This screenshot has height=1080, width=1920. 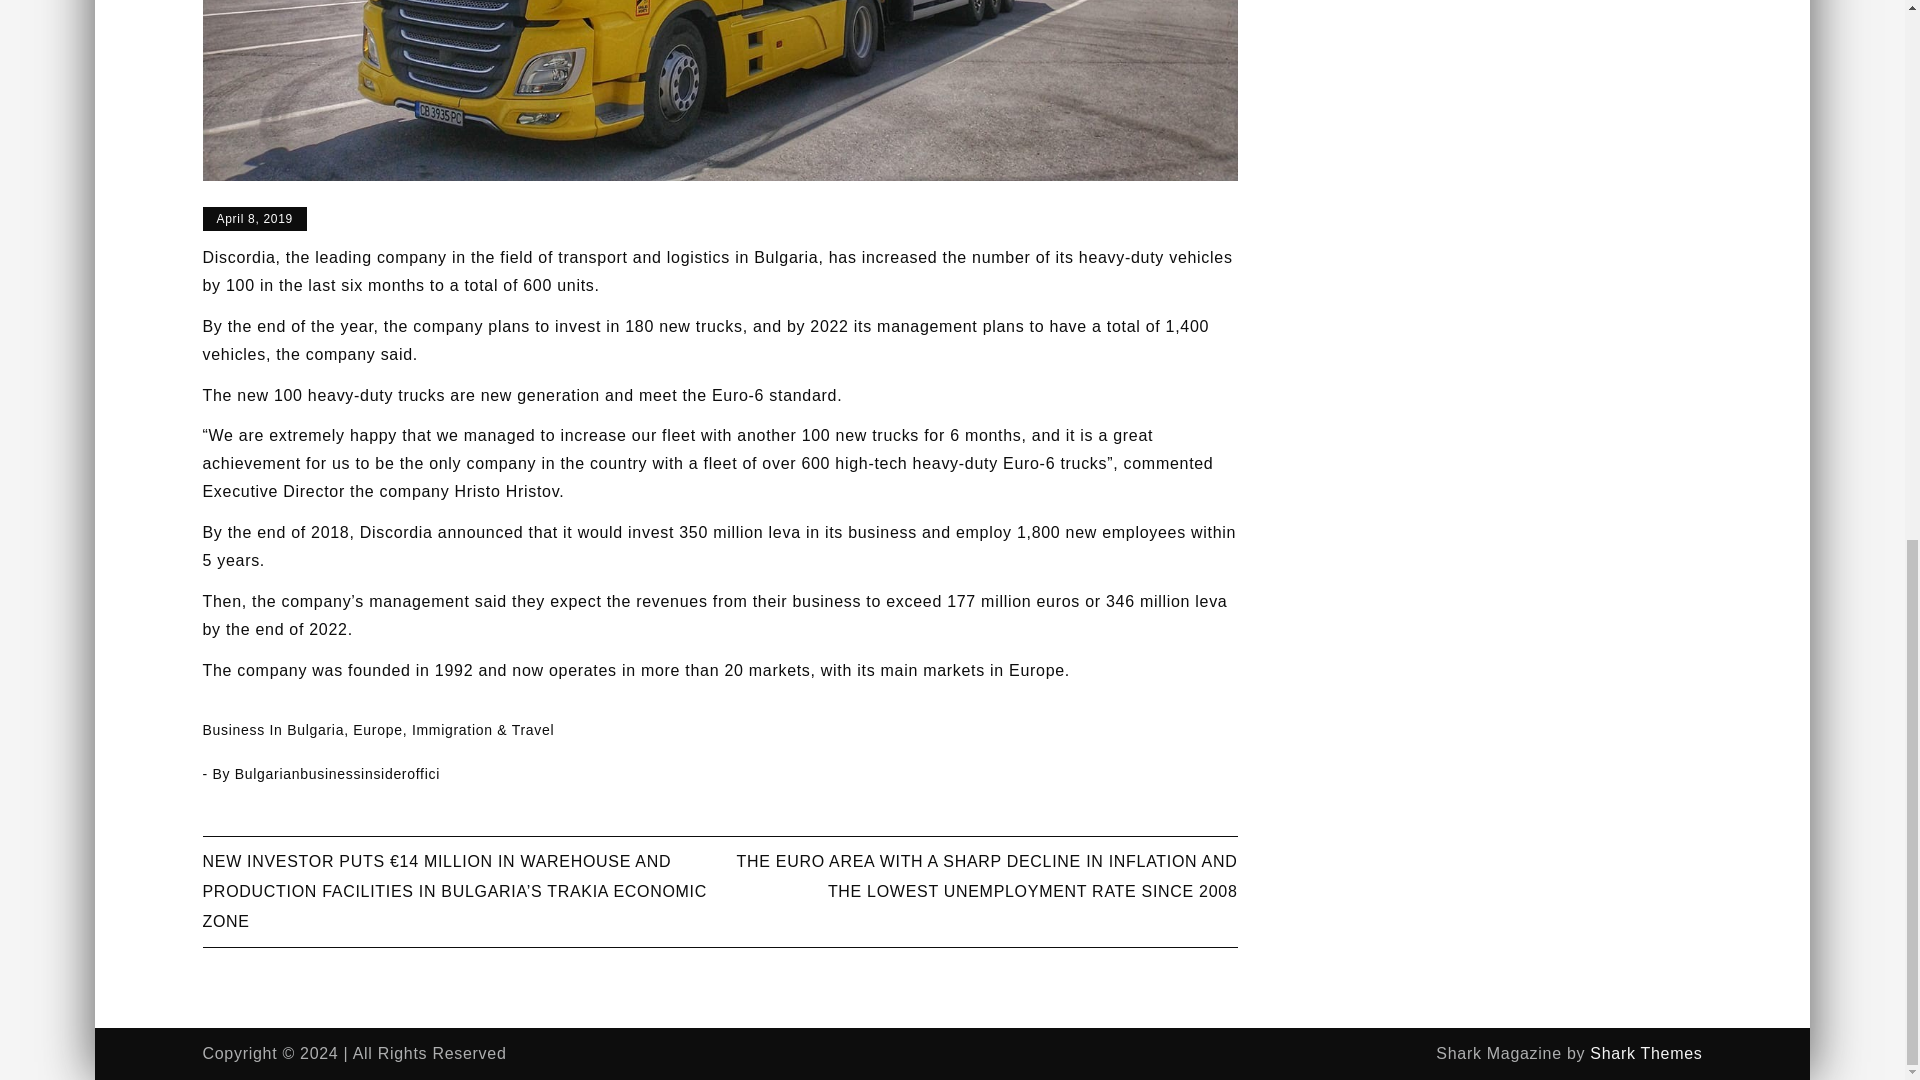 I want to click on Bulgarianbusinessinsideroffici, so click(x=336, y=773).